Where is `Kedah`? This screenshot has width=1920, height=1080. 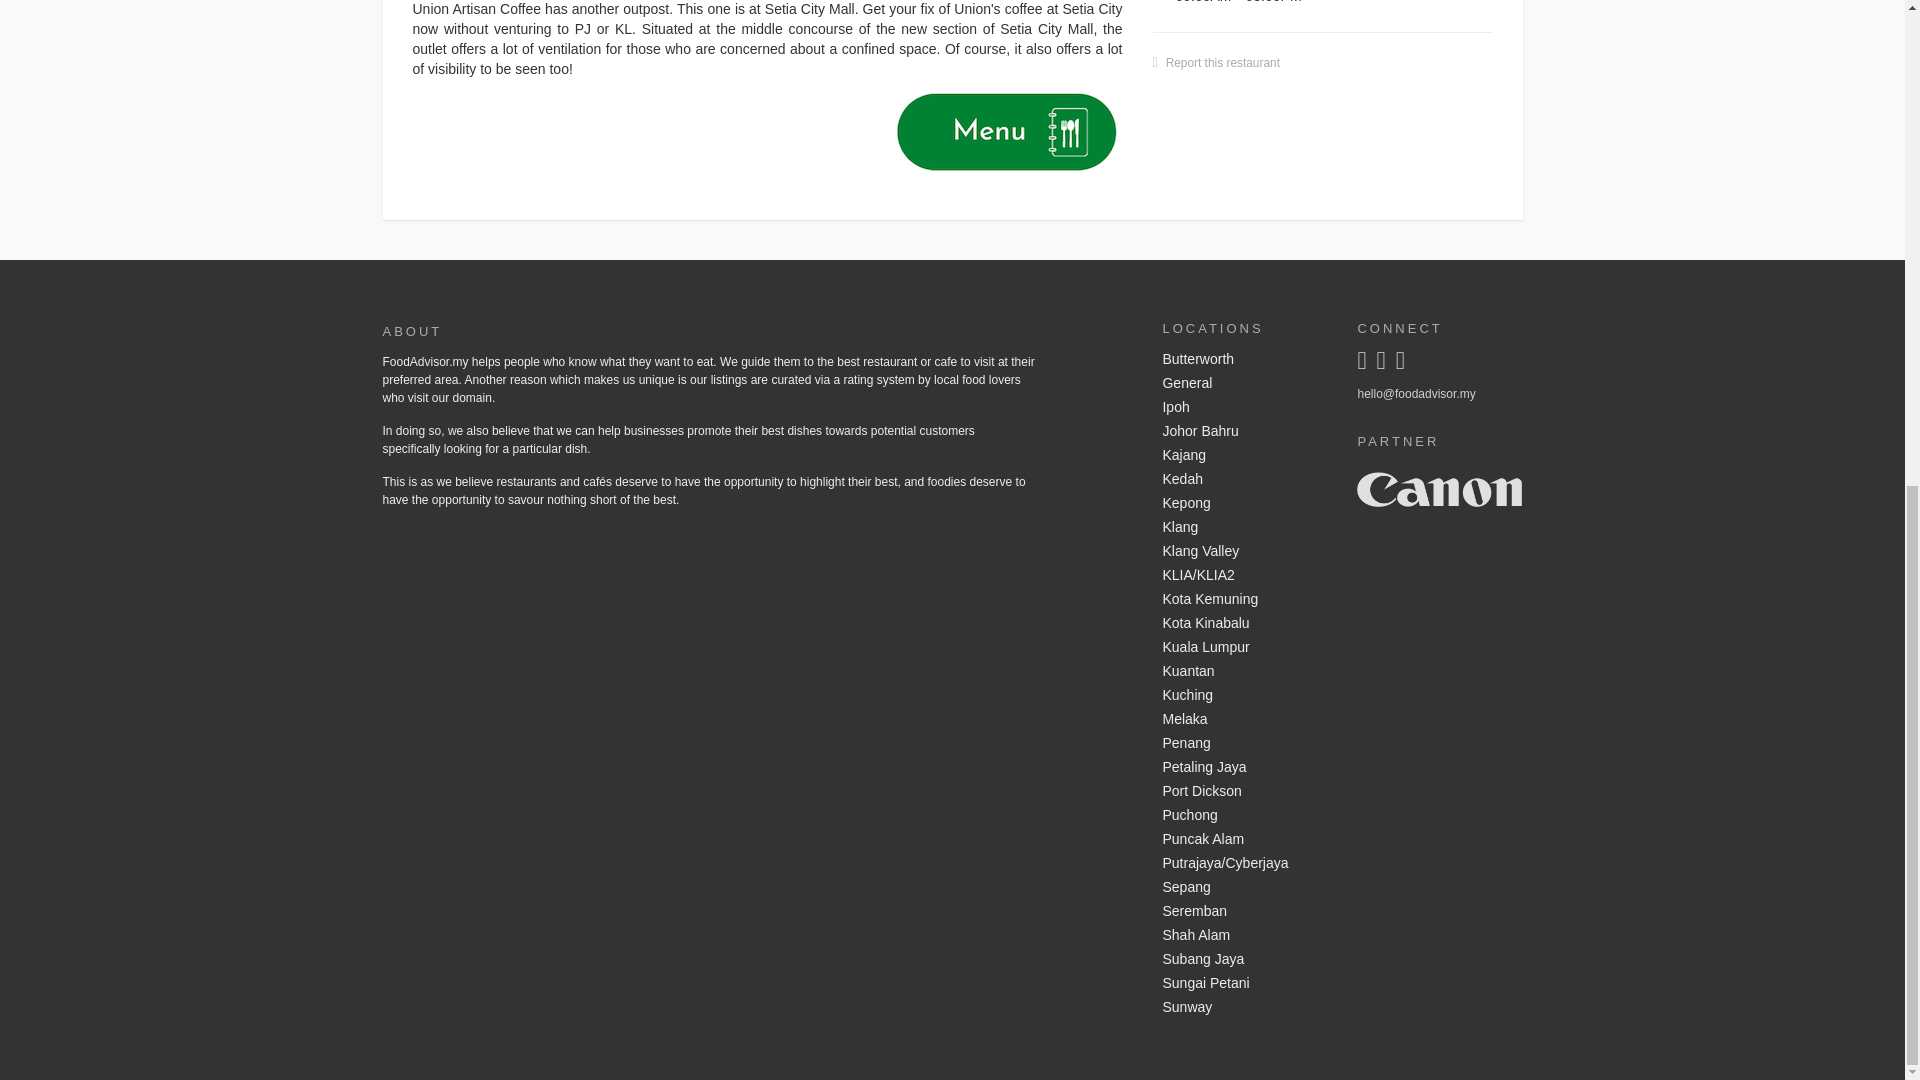 Kedah is located at coordinates (1244, 480).